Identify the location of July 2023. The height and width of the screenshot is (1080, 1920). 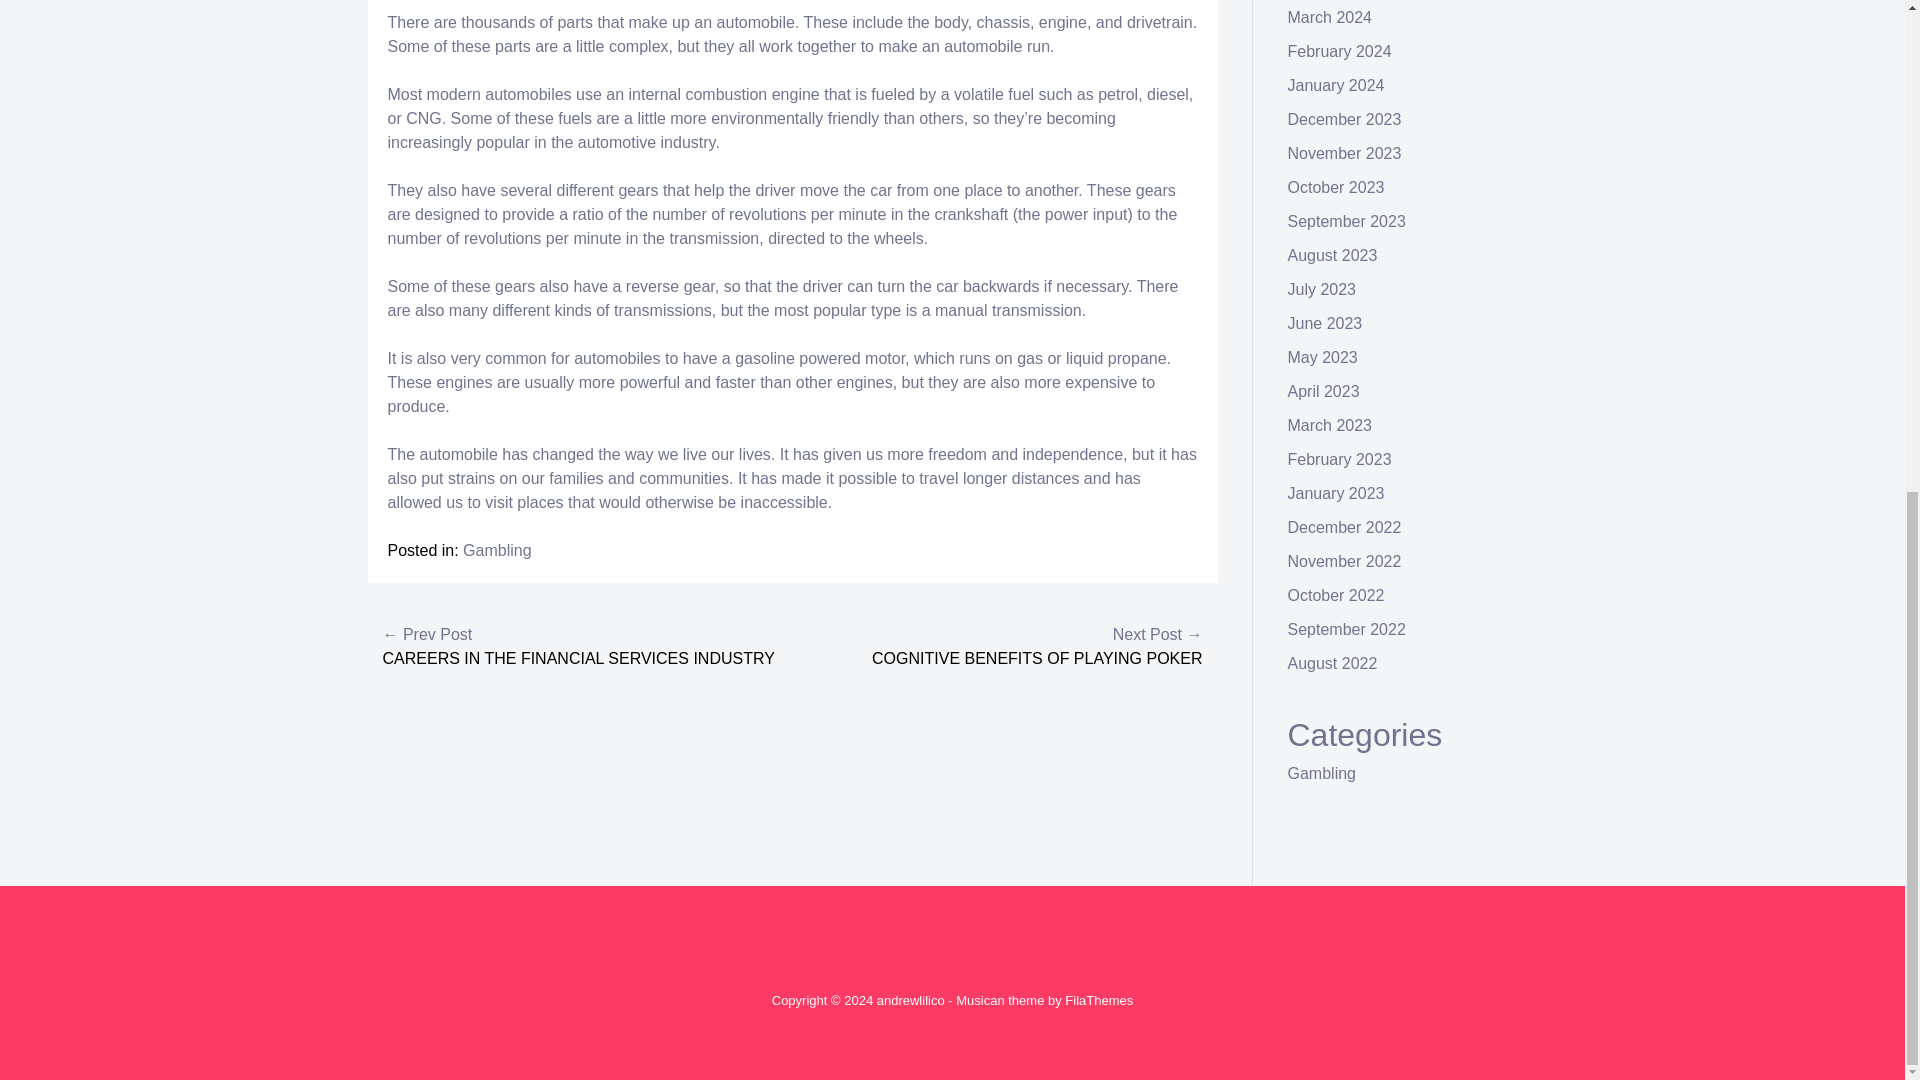
(1322, 289).